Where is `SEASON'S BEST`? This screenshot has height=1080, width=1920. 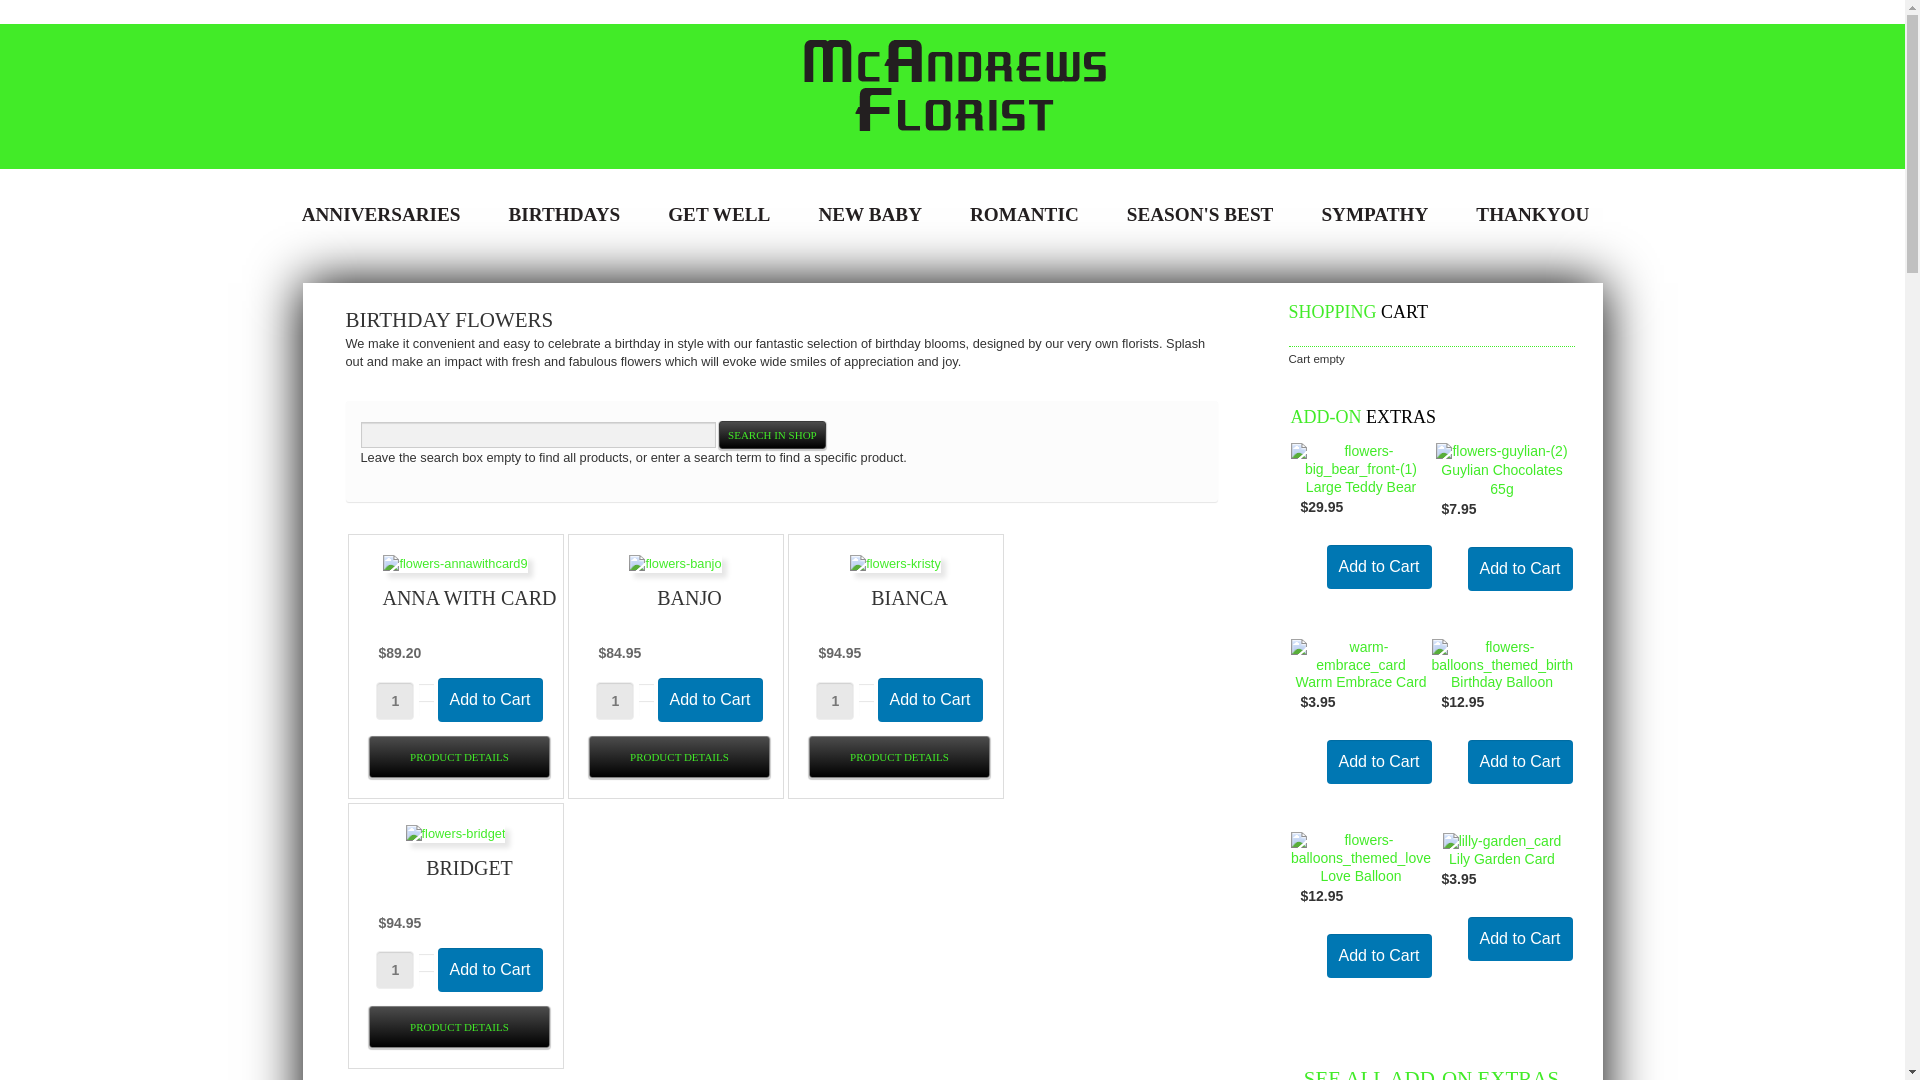 SEASON'S BEST is located at coordinates (1200, 214).